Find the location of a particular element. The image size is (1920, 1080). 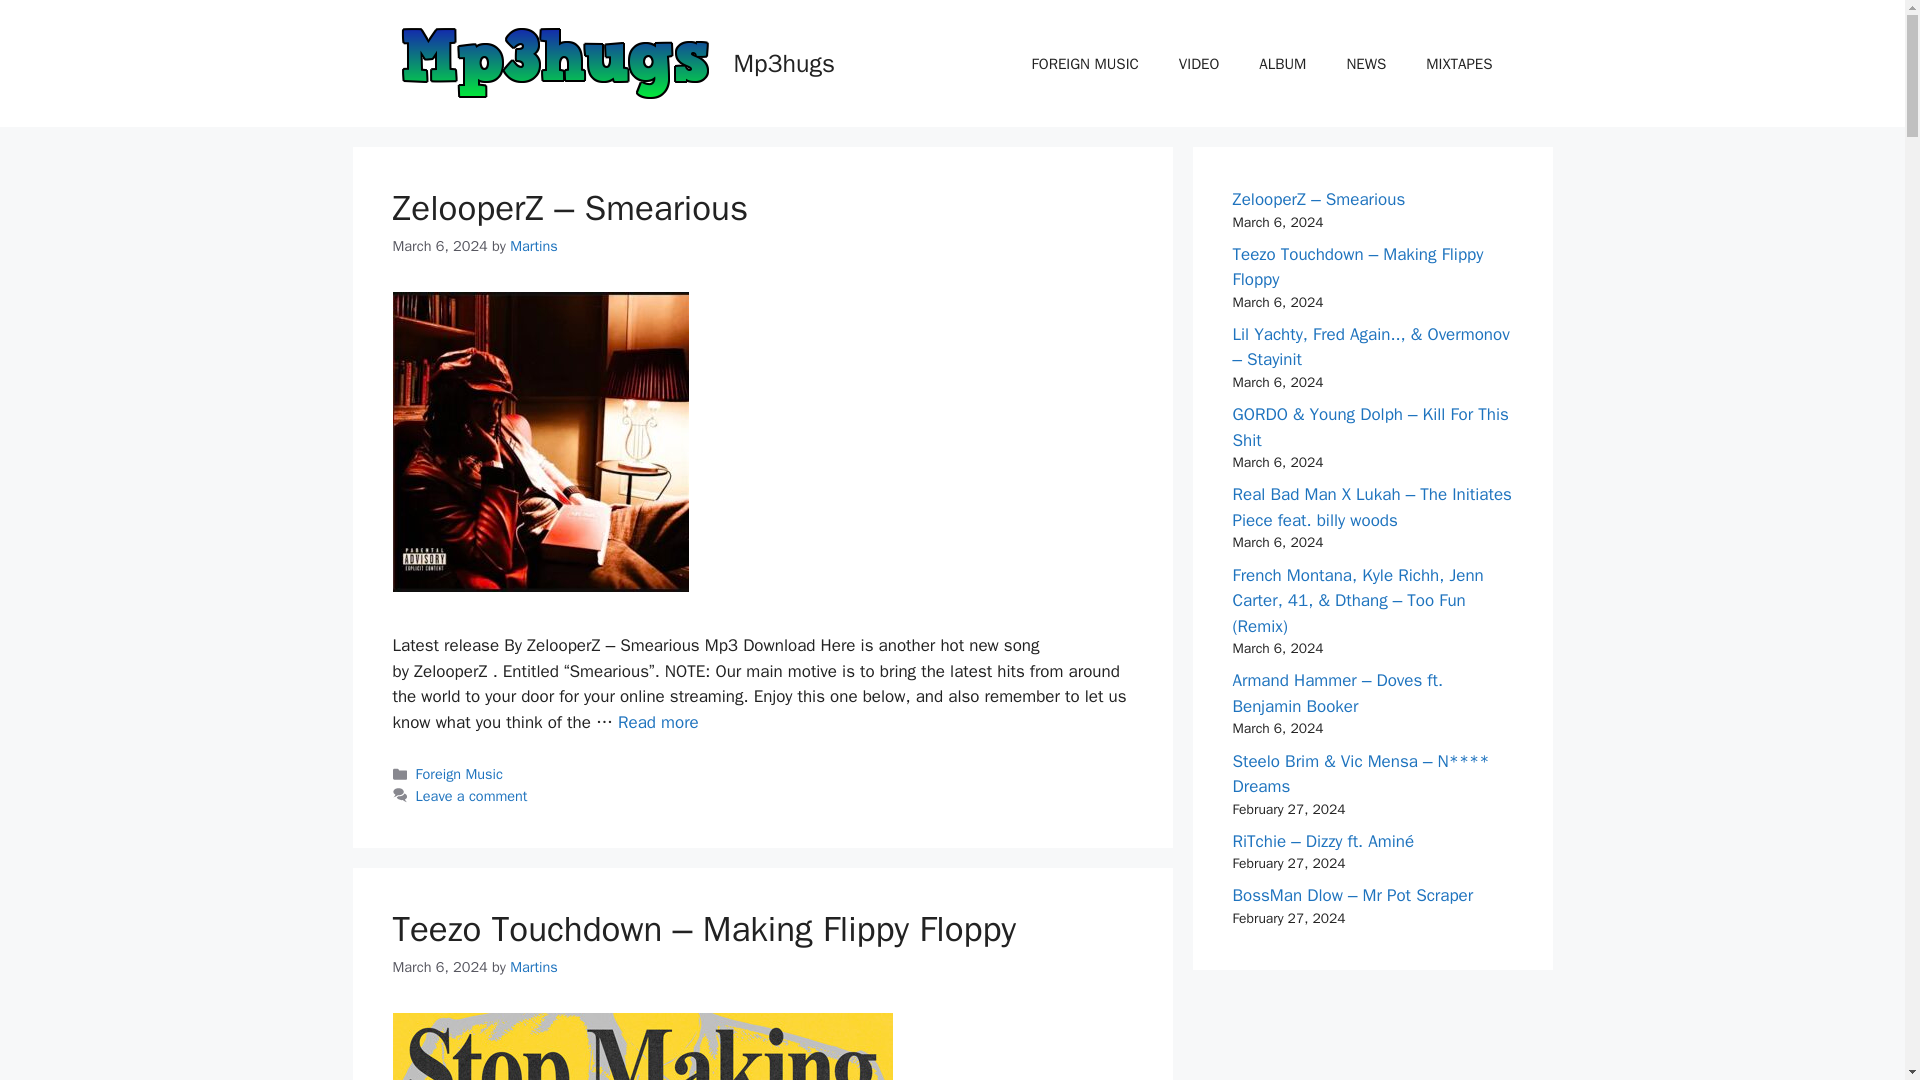

View all posts by Martins is located at coordinates (534, 966).